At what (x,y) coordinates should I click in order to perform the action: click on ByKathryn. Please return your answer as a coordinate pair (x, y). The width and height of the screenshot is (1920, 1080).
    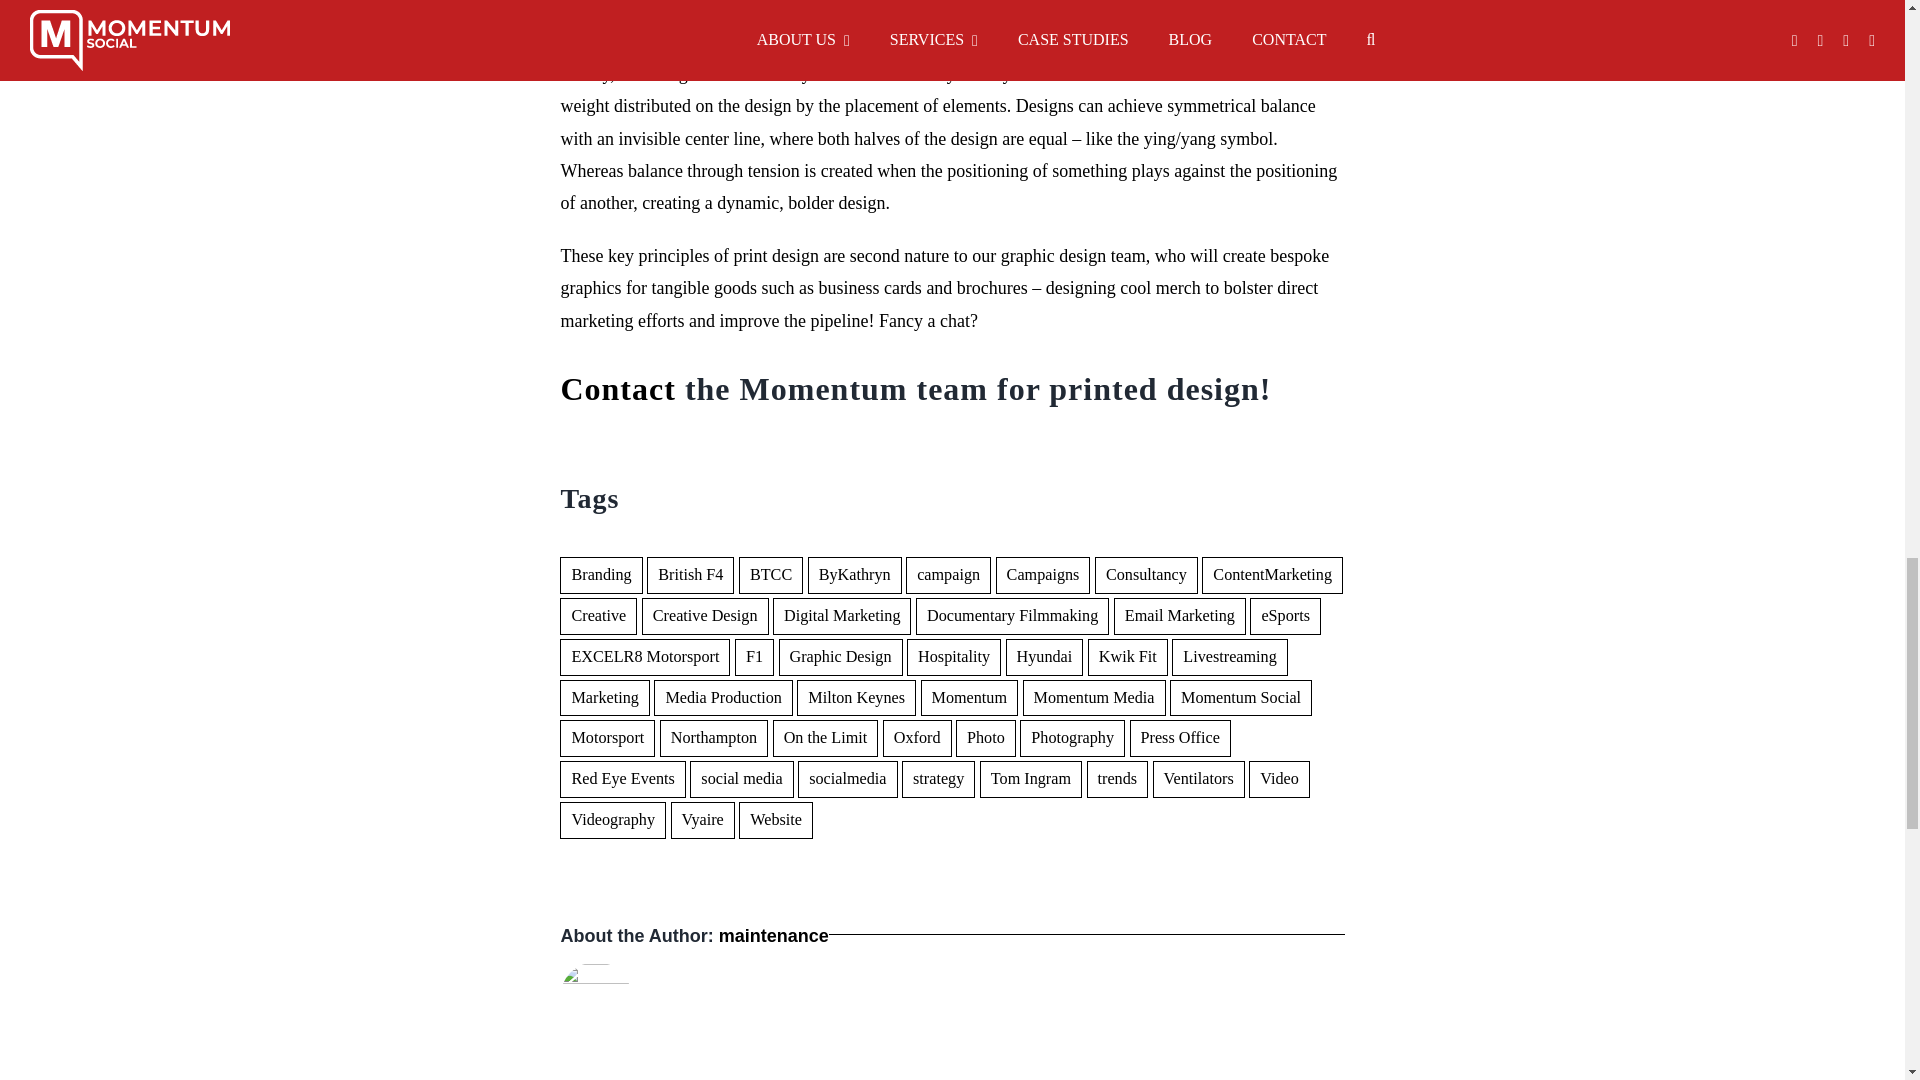
    Looking at the image, I should click on (855, 576).